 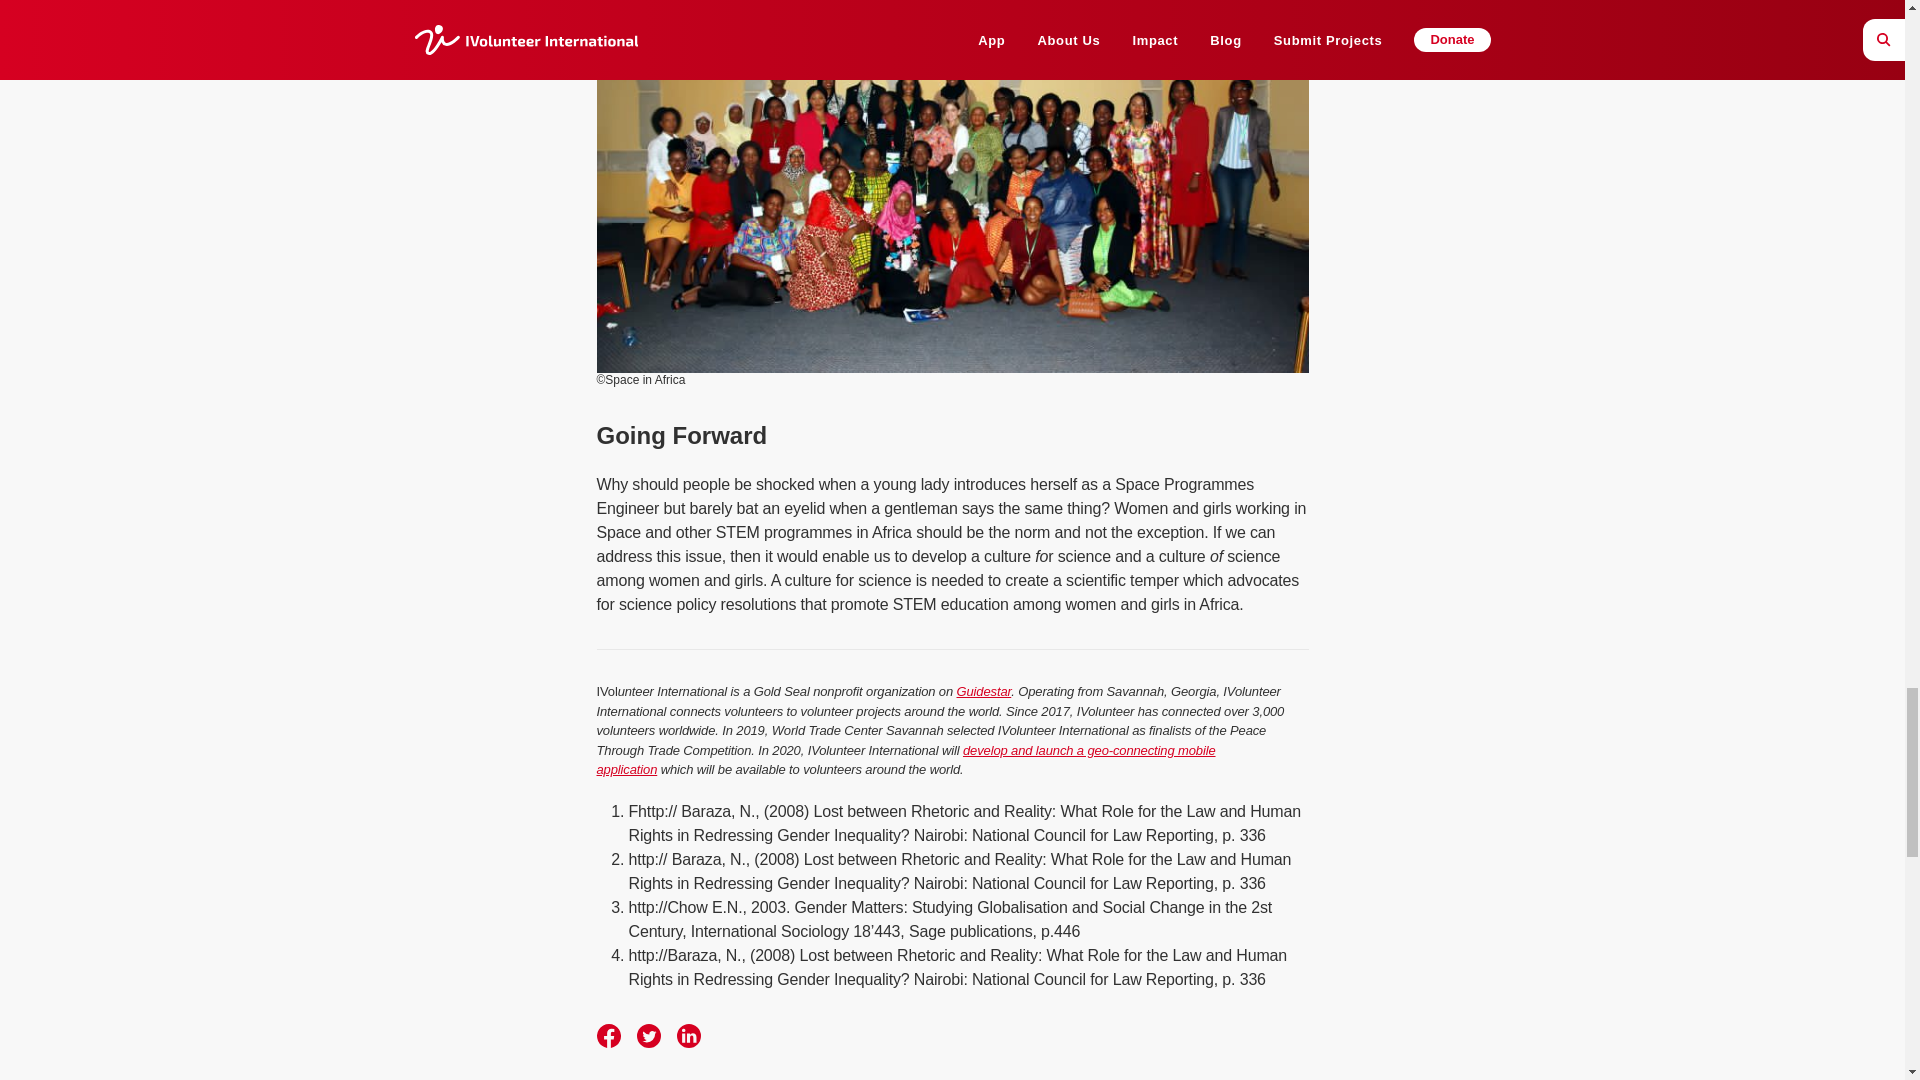 What do you see at coordinates (905, 760) in the screenshot?
I see `develop and launch a geo-connecting mobile application` at bounding box center [905, 760].